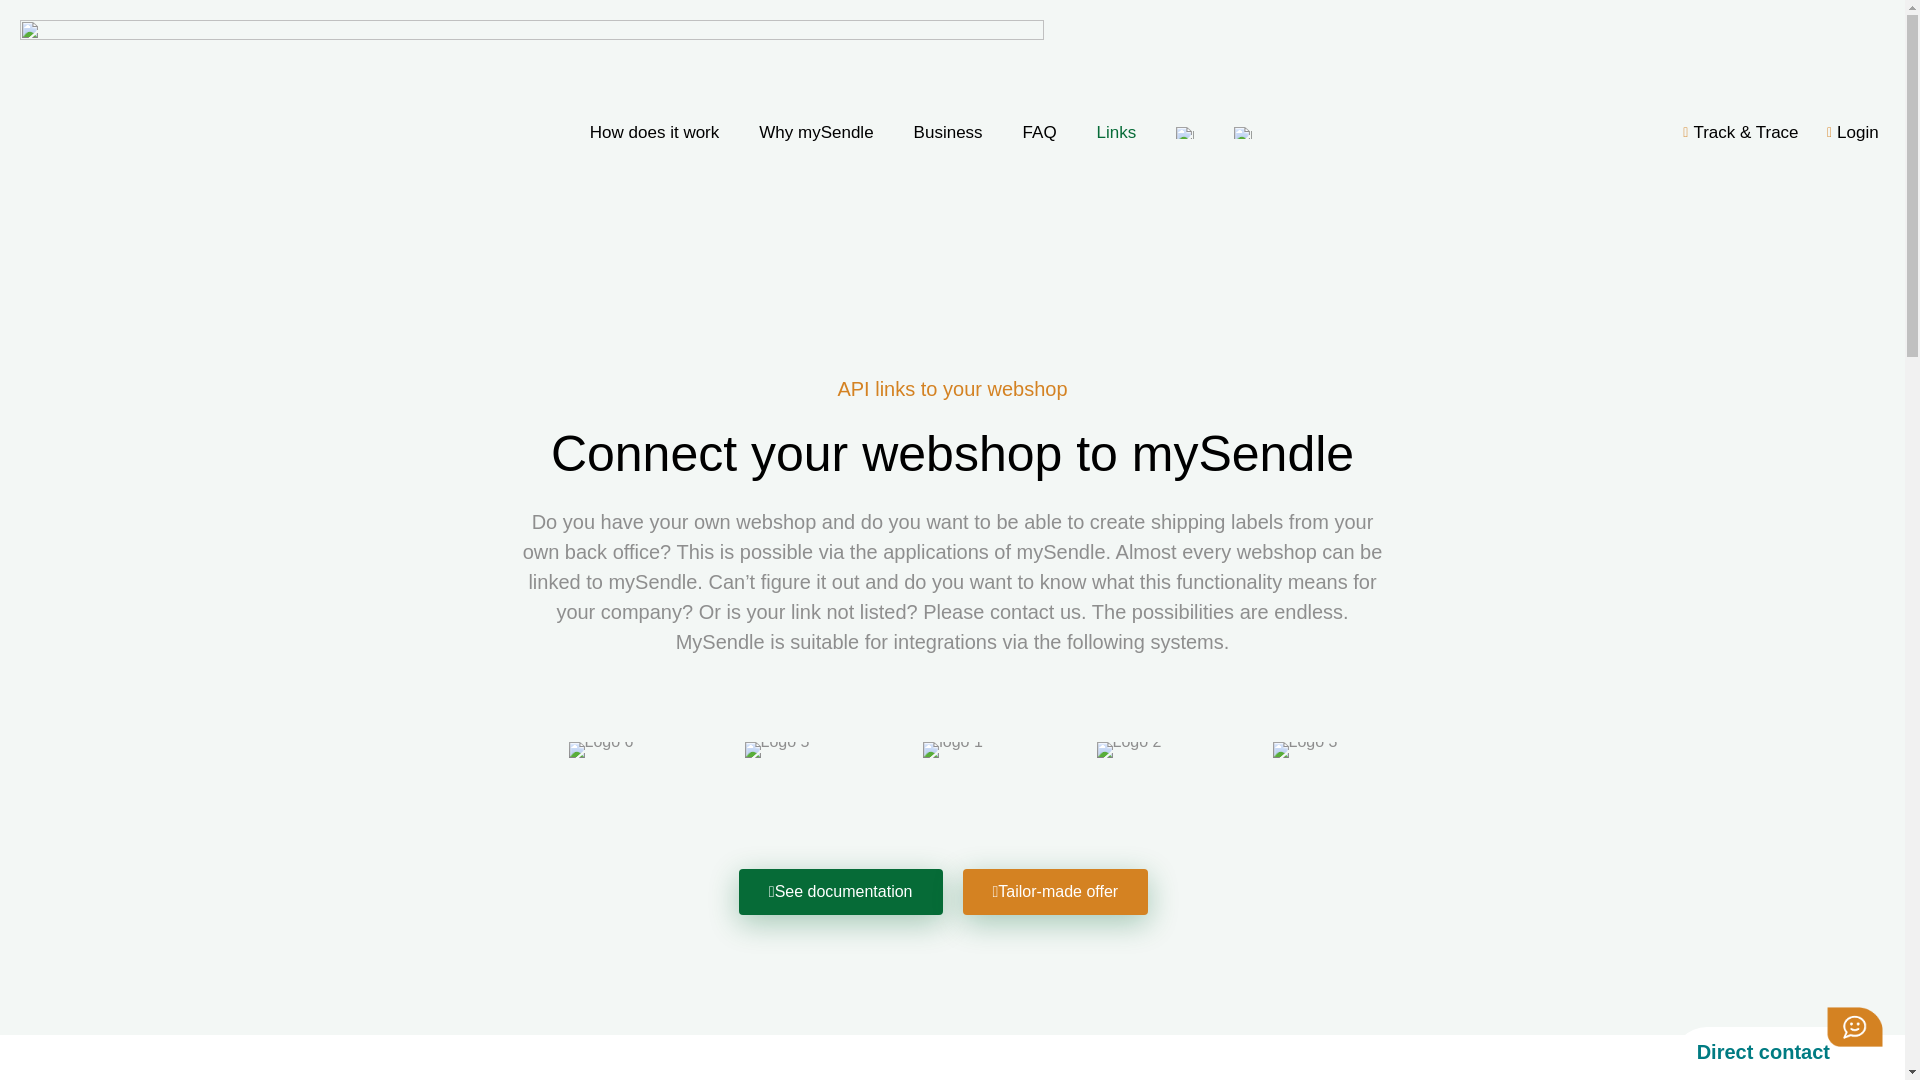 The height and width of the screenshot is (1080, 1920). I want to click on Why mySendle, so click(816, 132).